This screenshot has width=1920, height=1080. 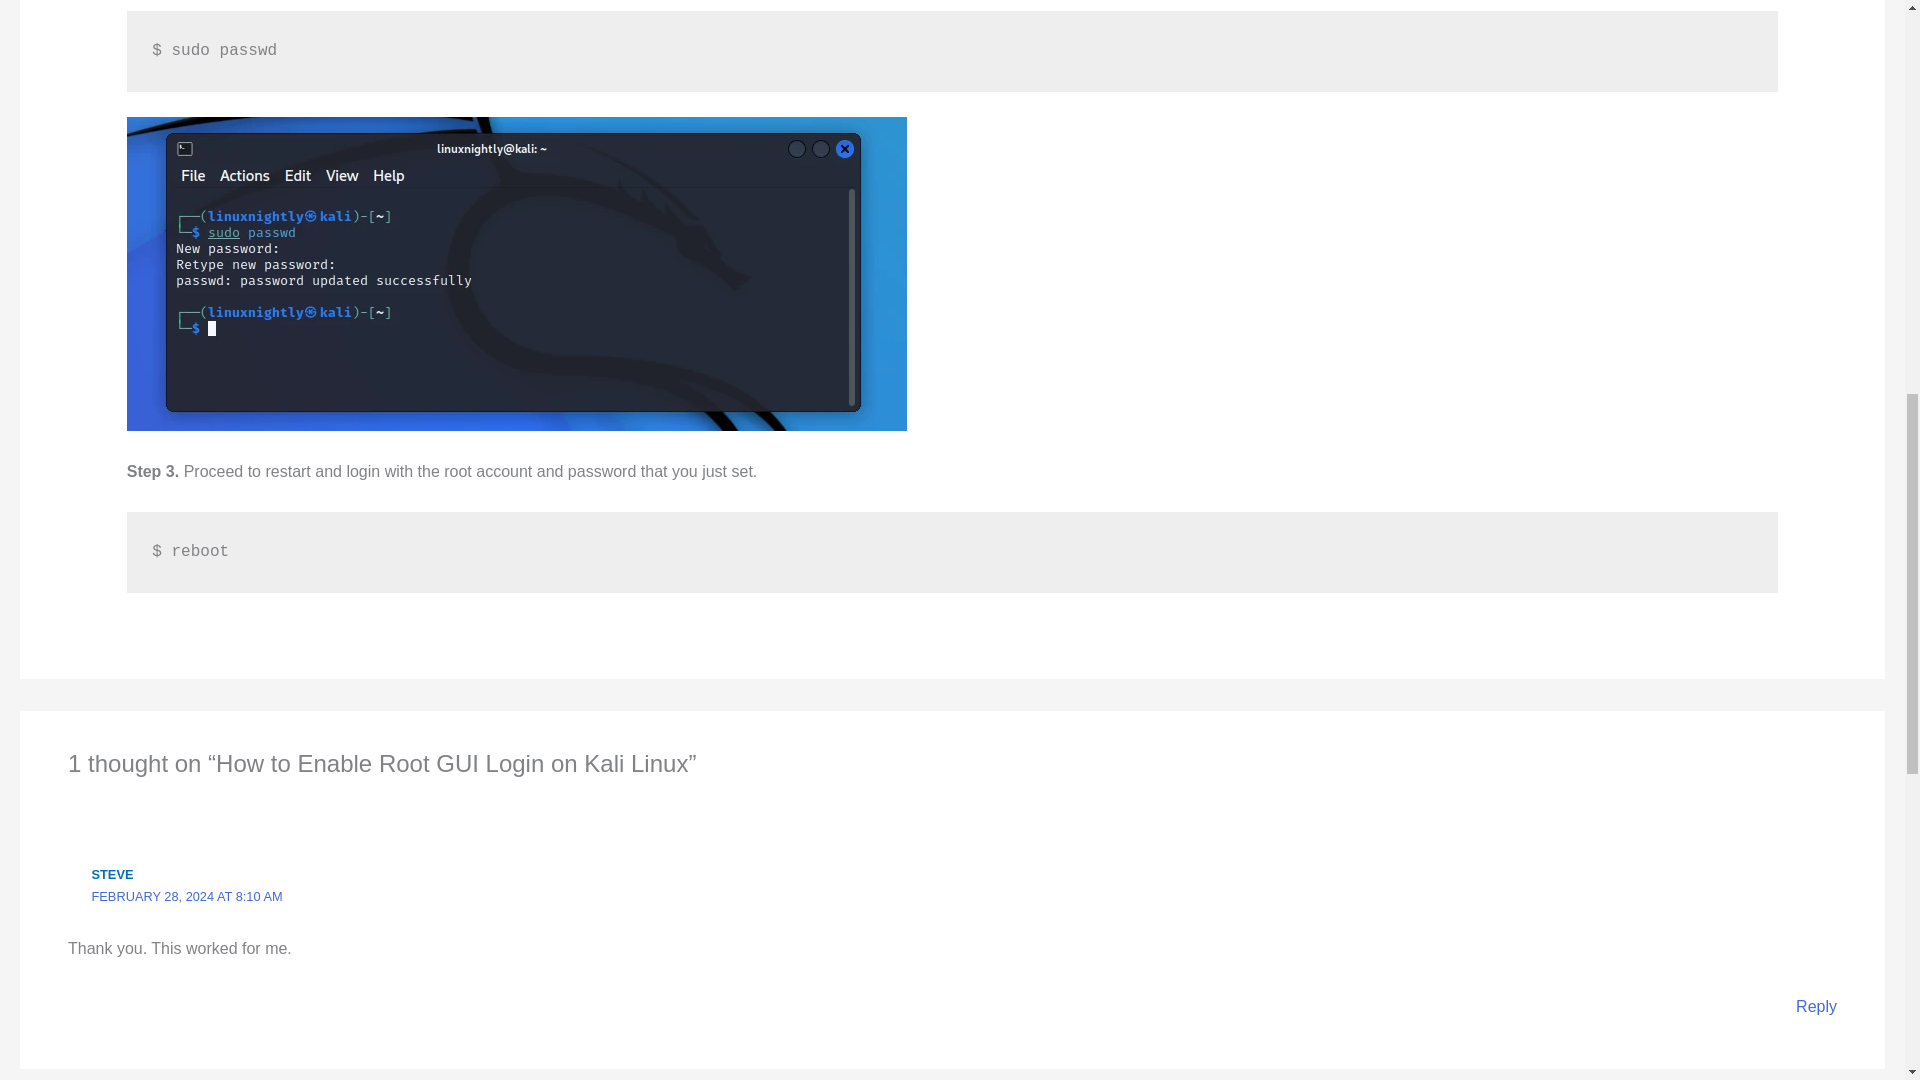 What do you see at coordinates (187, 896) in the screenshot?
I see `FEBRUARY 28, 2024 AT 8:10 AM` at bounding box center [187, 896].